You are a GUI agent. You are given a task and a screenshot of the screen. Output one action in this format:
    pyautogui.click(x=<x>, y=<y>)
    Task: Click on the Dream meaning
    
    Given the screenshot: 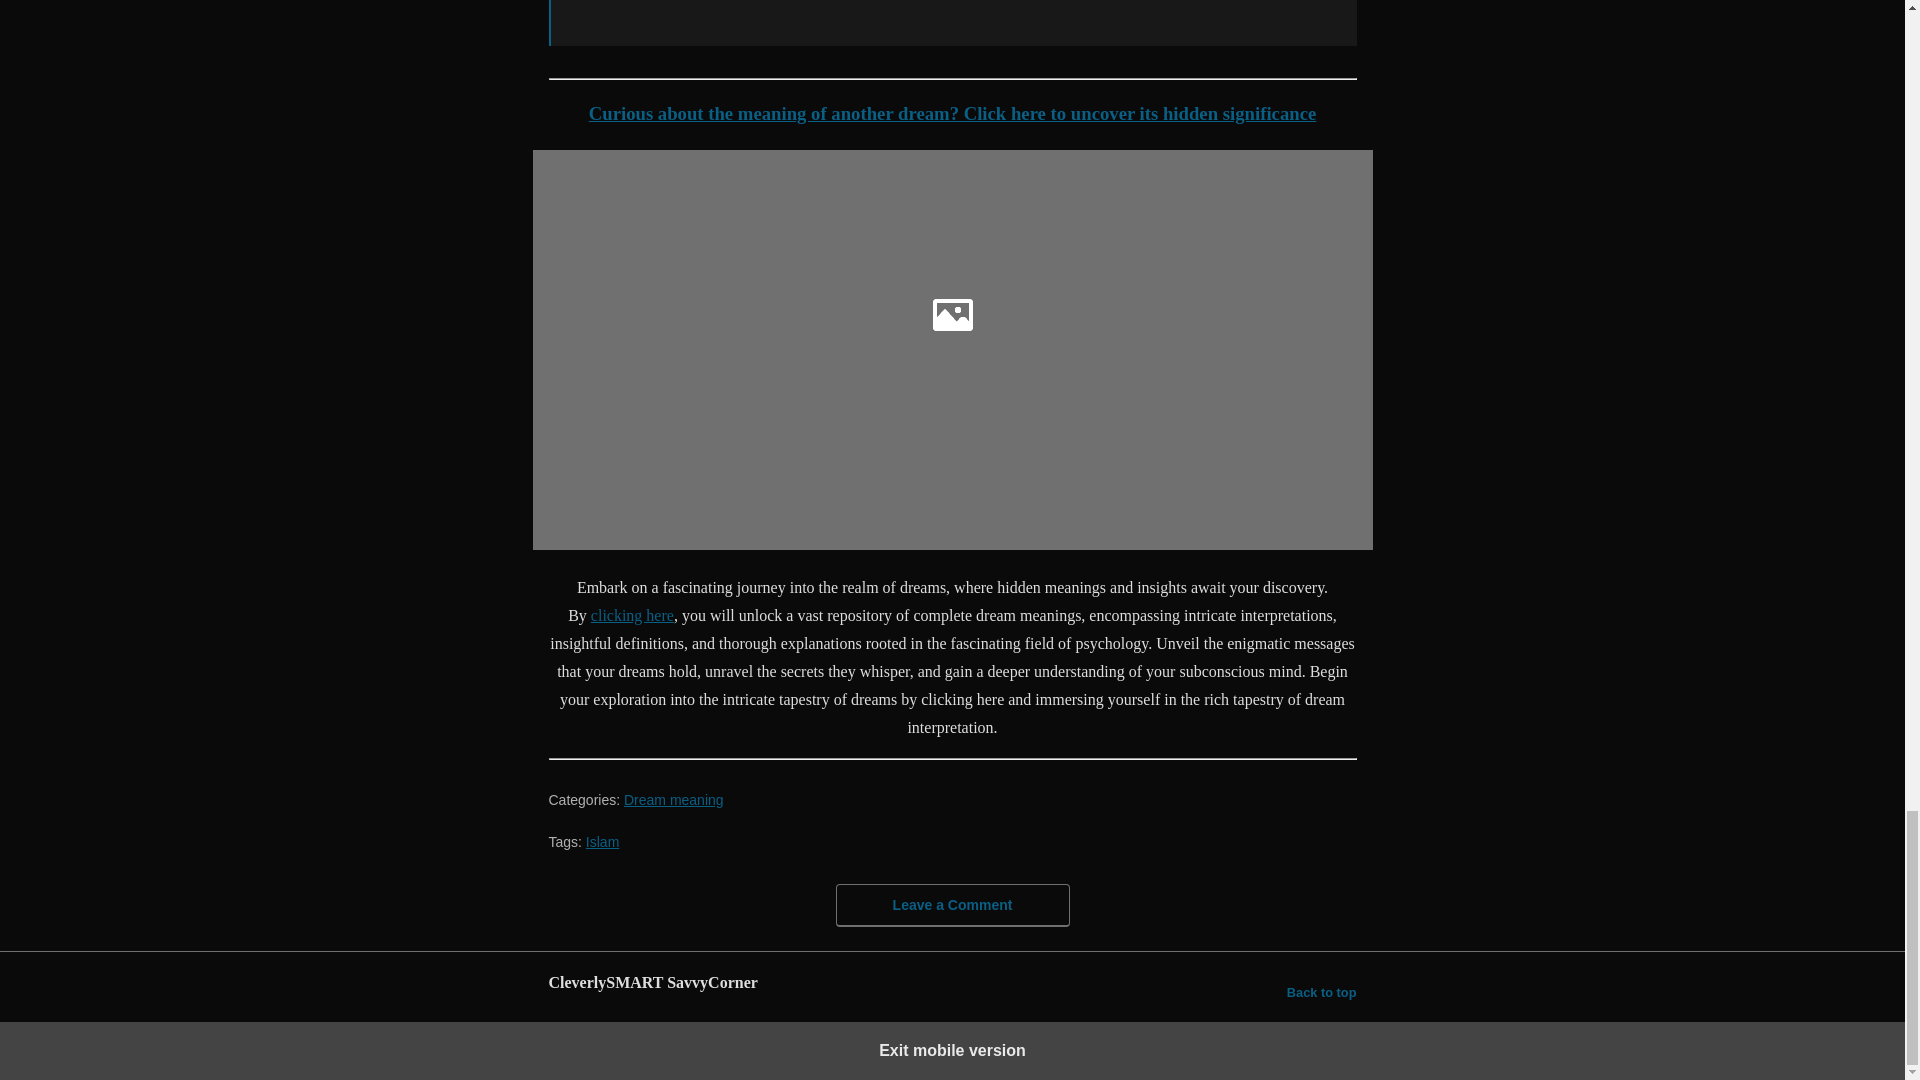 What is the action you would take?
    pyautogui.click(x=674, y=799)
    